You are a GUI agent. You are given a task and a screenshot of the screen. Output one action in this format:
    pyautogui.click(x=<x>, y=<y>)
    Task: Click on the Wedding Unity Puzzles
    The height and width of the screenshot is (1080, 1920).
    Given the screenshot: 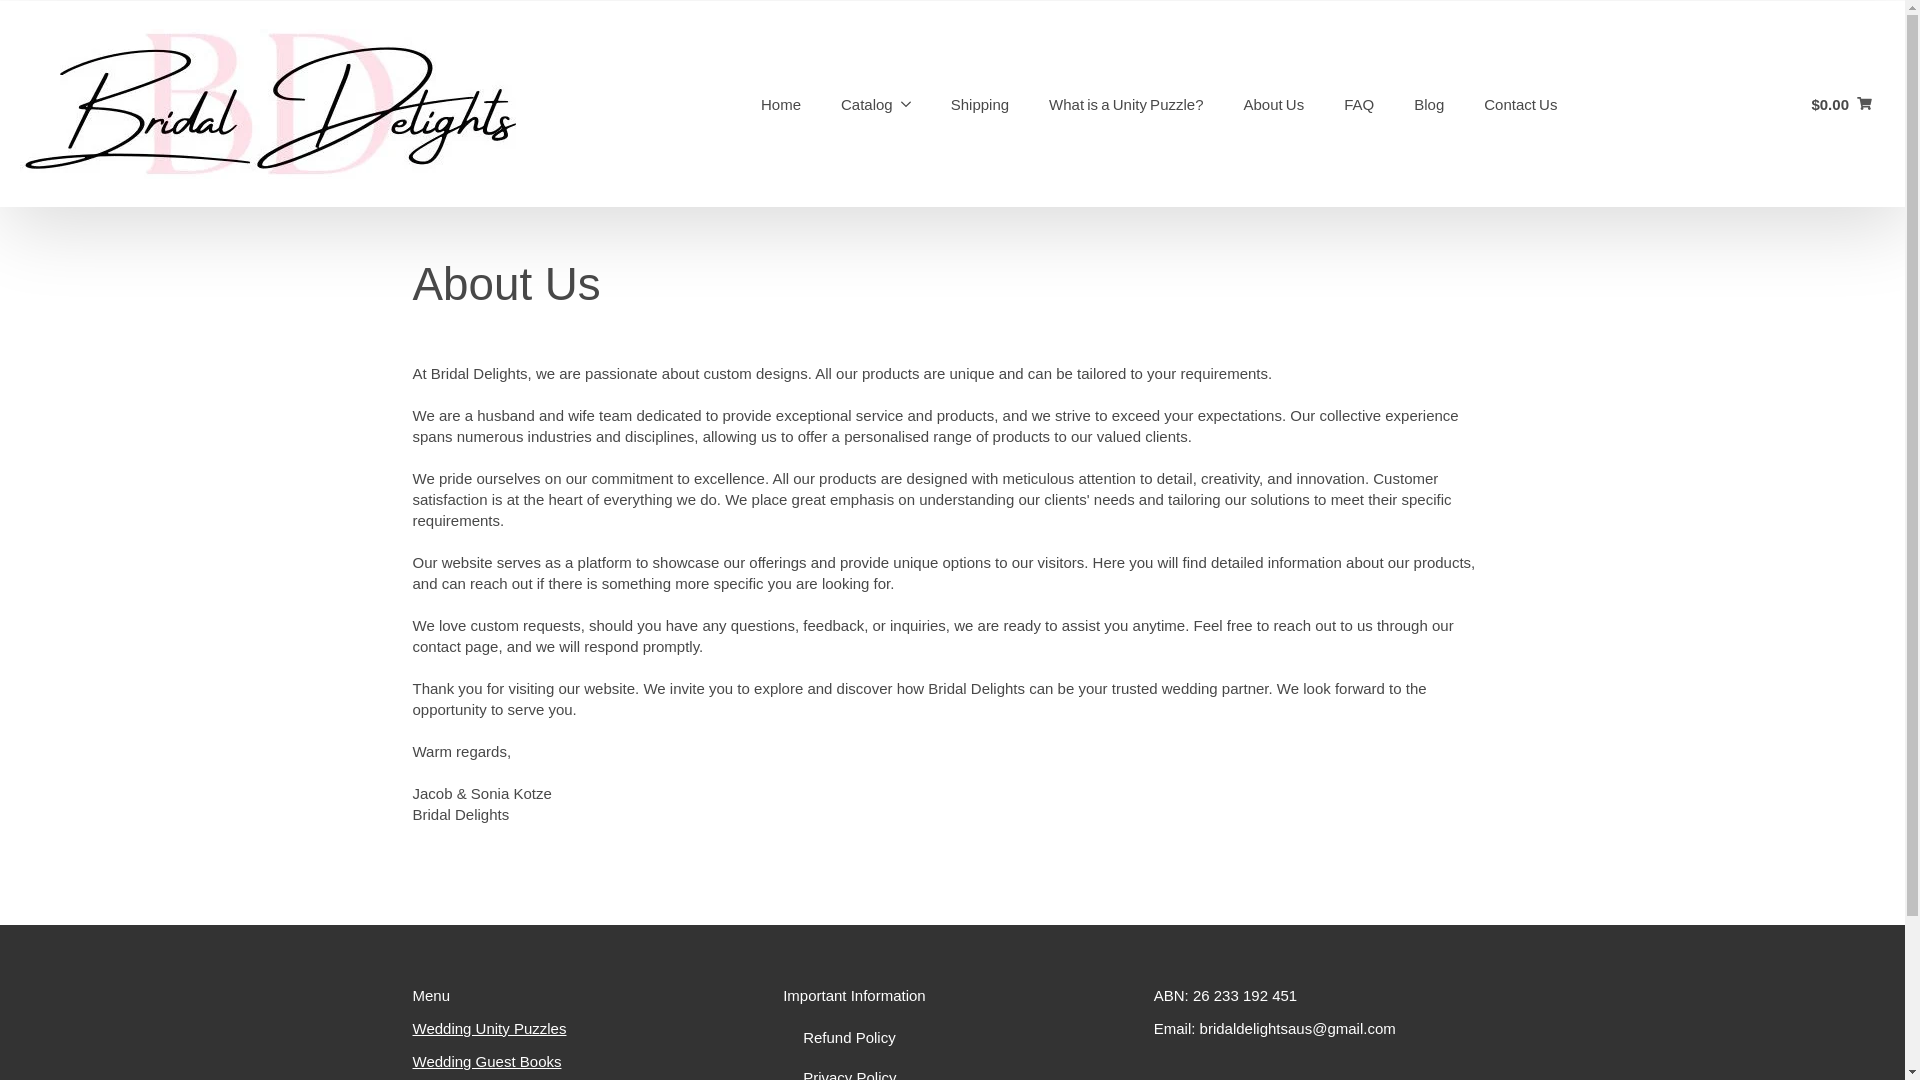 What is the action you would take?
    pyautogui.click(x=489, y=1028)
    